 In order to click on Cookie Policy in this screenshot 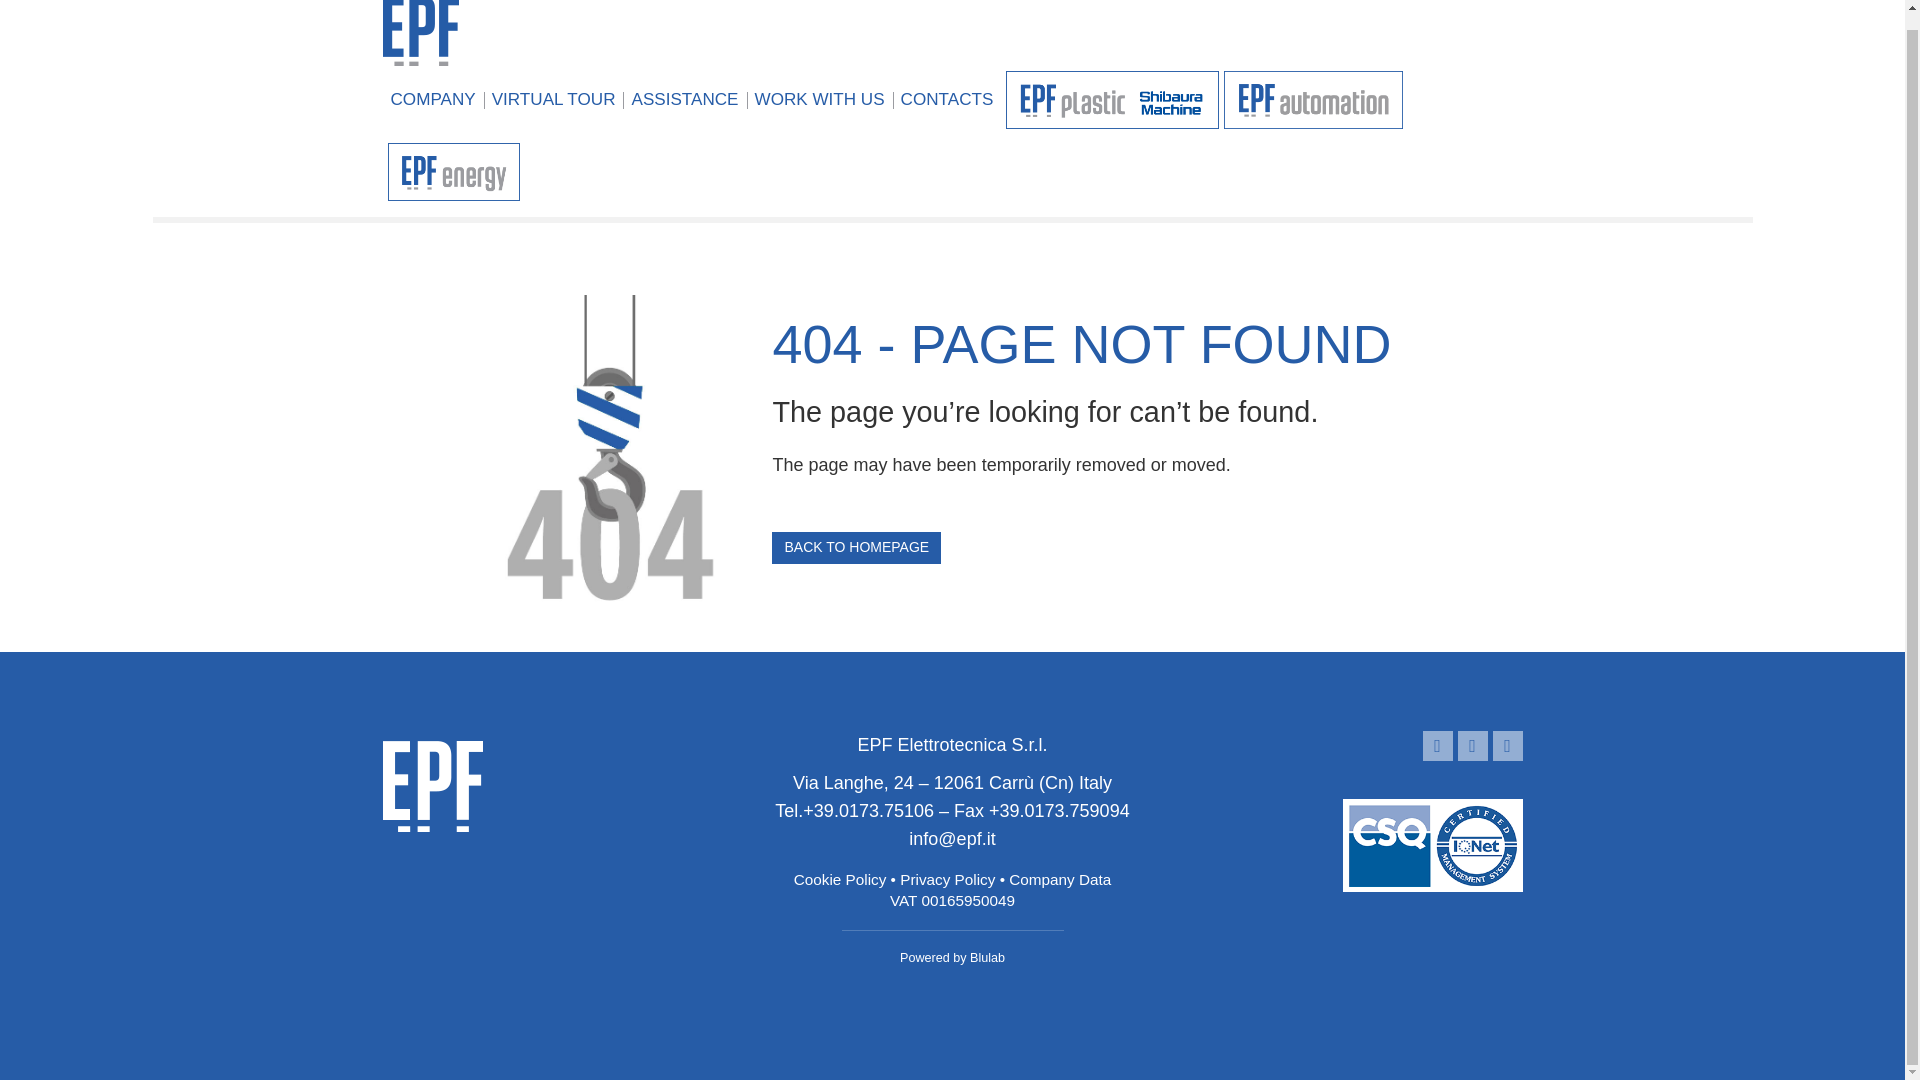, I will do `click(840, 878)`.